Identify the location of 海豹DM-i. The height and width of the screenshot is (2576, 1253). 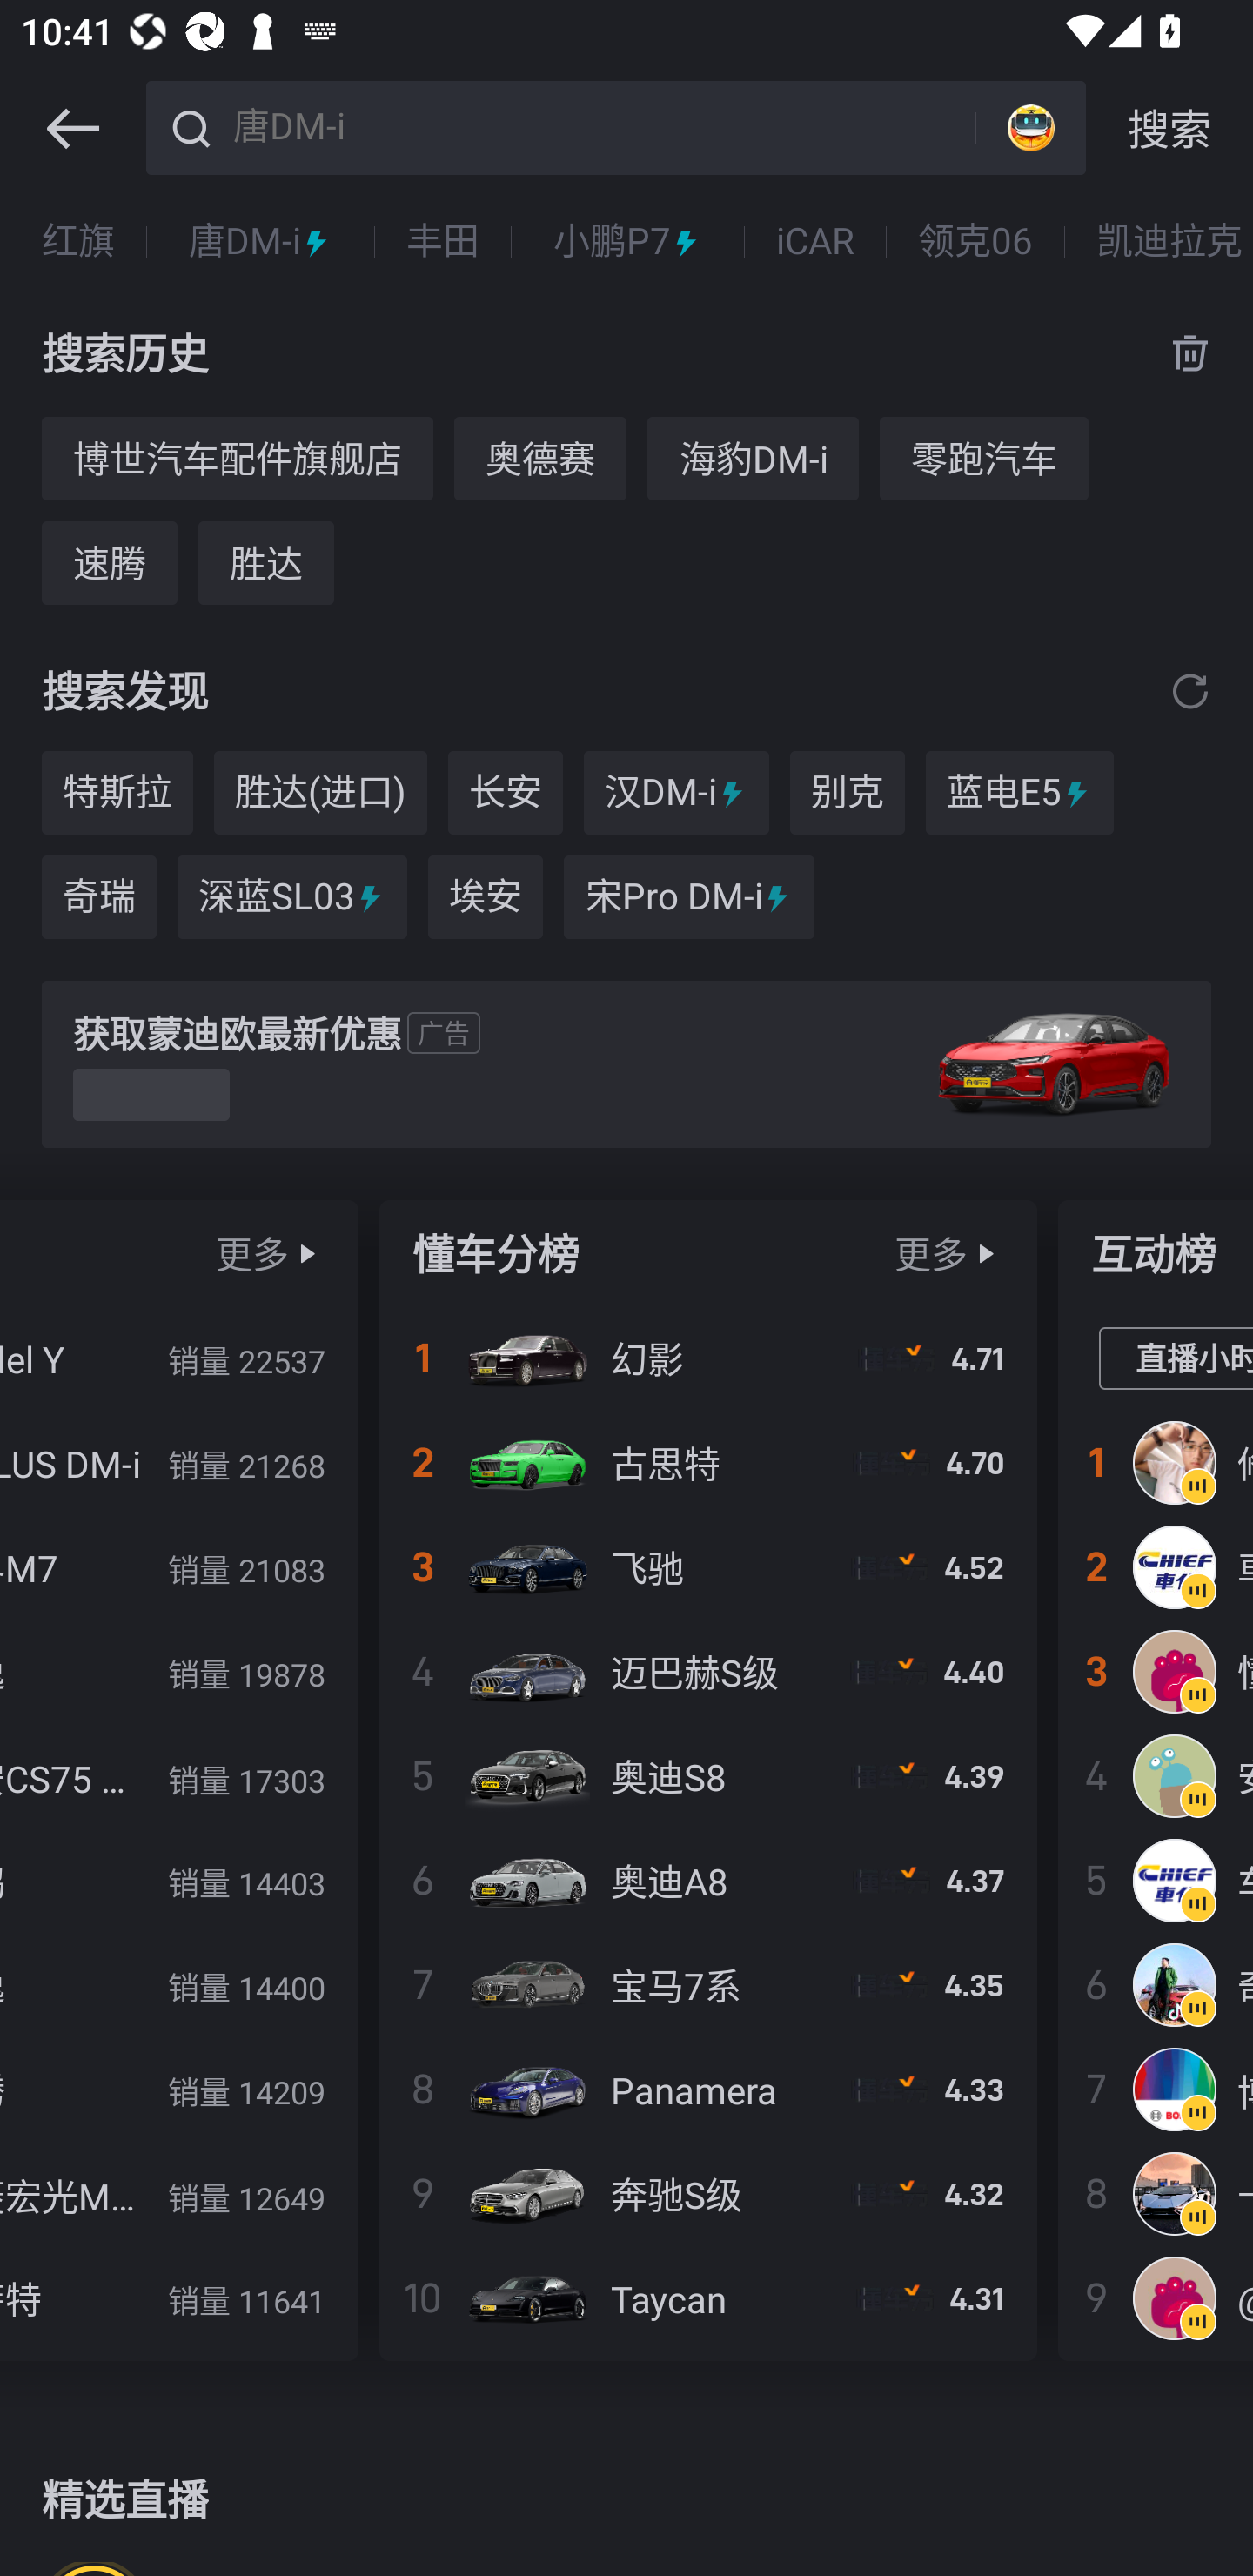
(753, 458).